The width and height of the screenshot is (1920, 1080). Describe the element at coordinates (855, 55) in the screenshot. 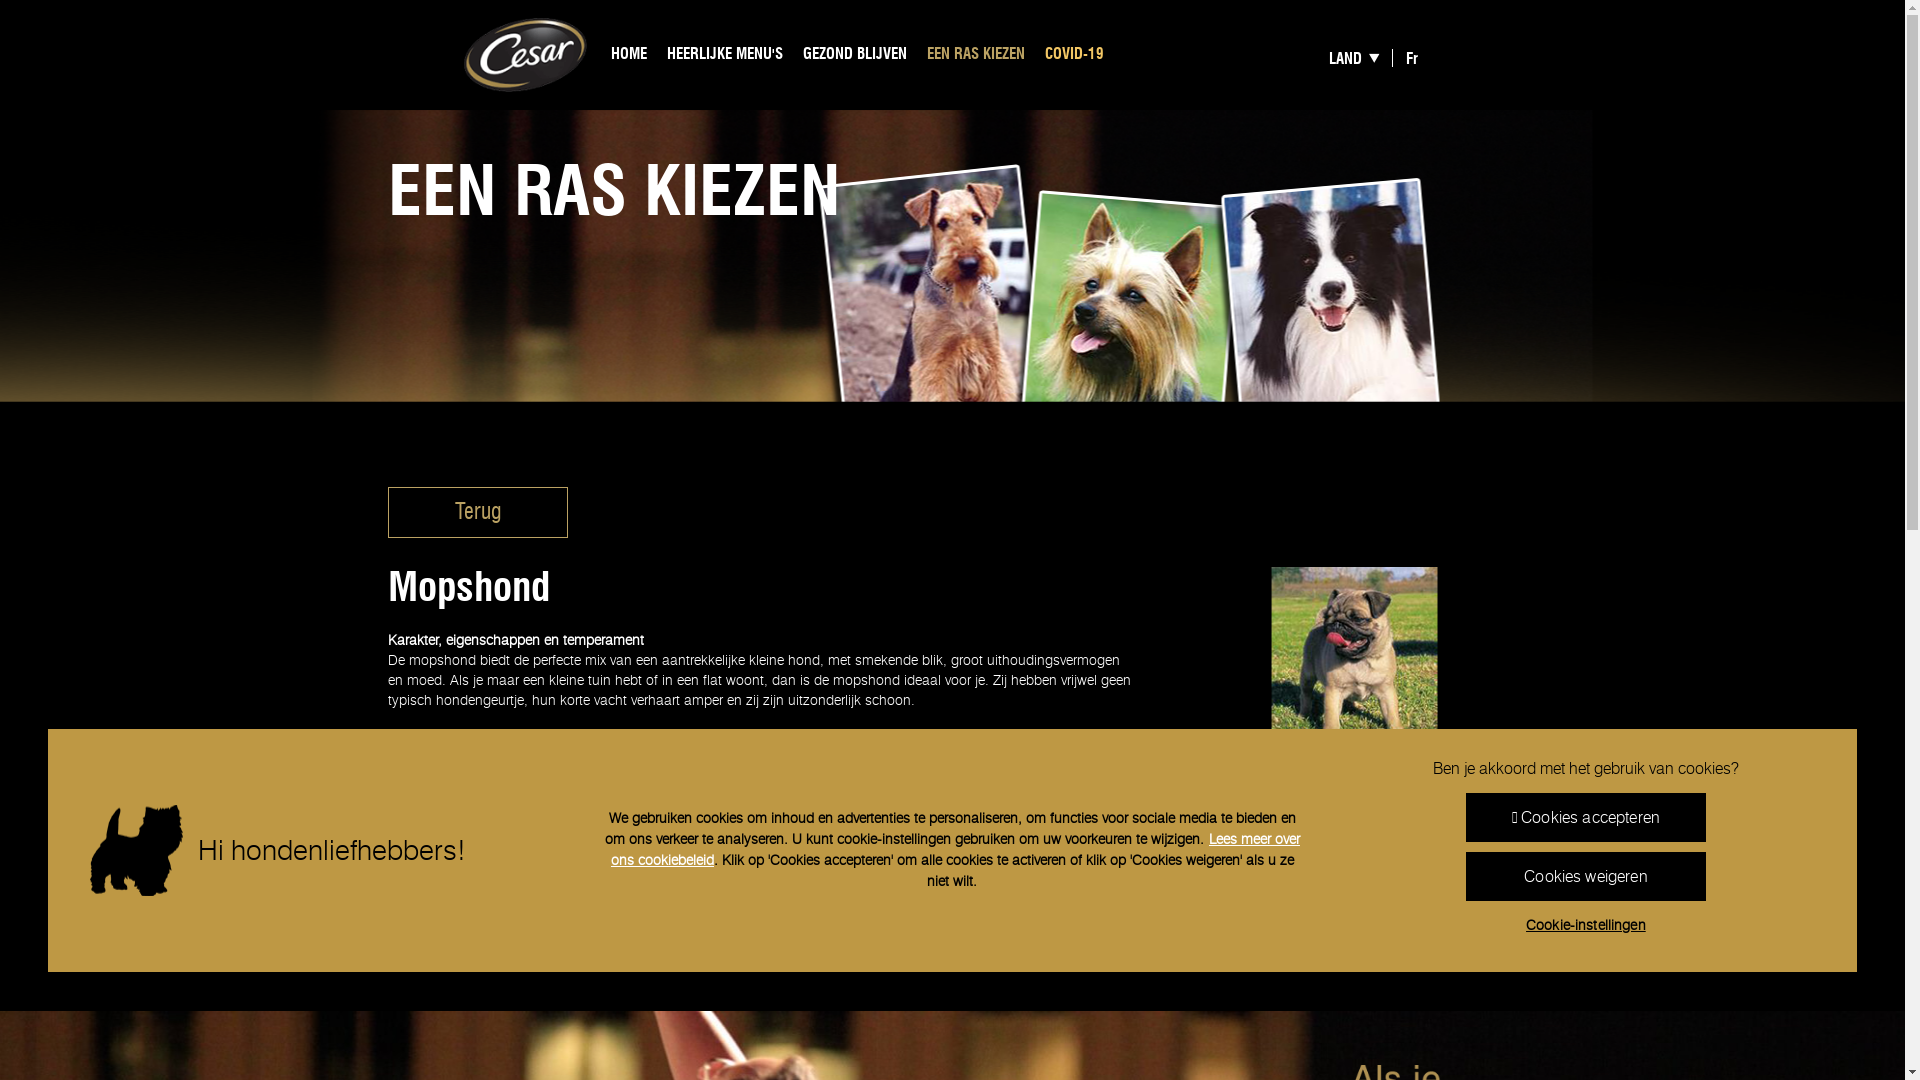

I see `GEZOND BLIJVEN` at that location.